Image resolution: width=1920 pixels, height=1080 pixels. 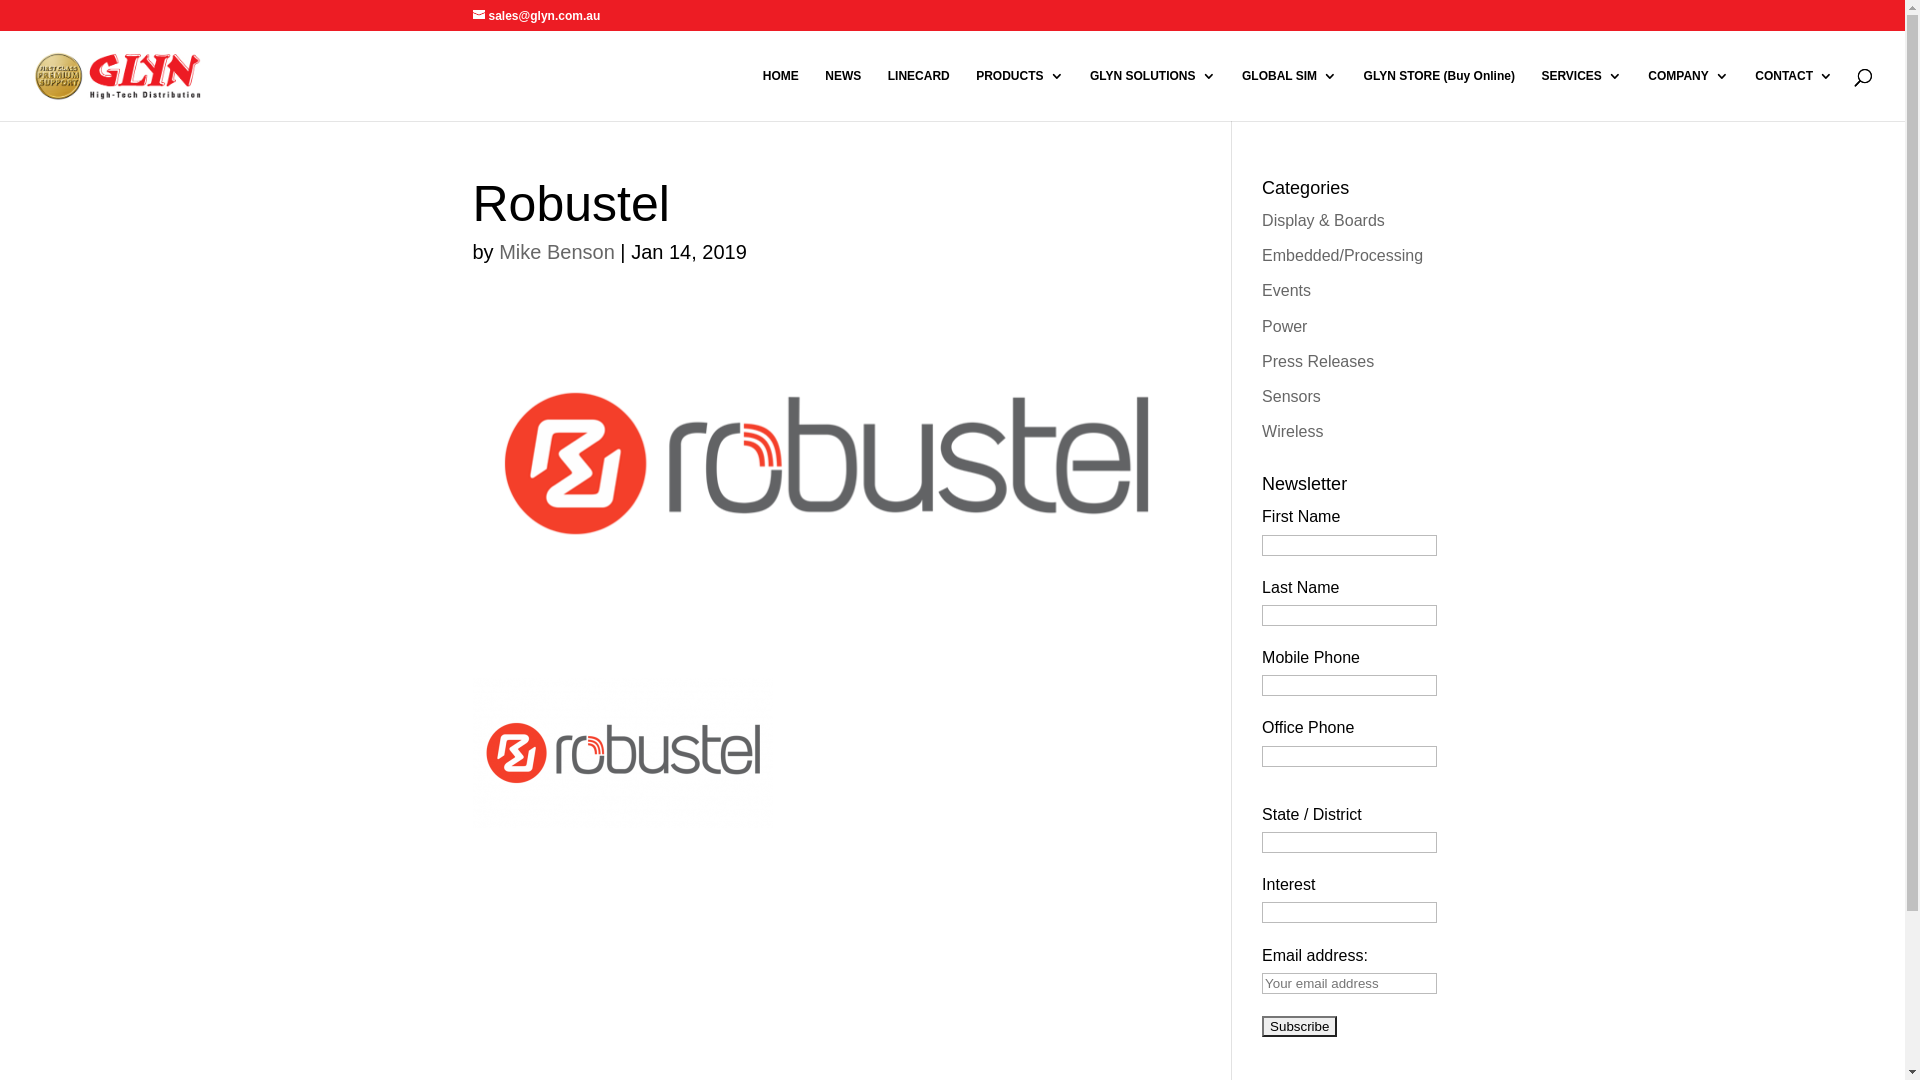 I want to click on CONTACT, so click(x=1794, y=95).